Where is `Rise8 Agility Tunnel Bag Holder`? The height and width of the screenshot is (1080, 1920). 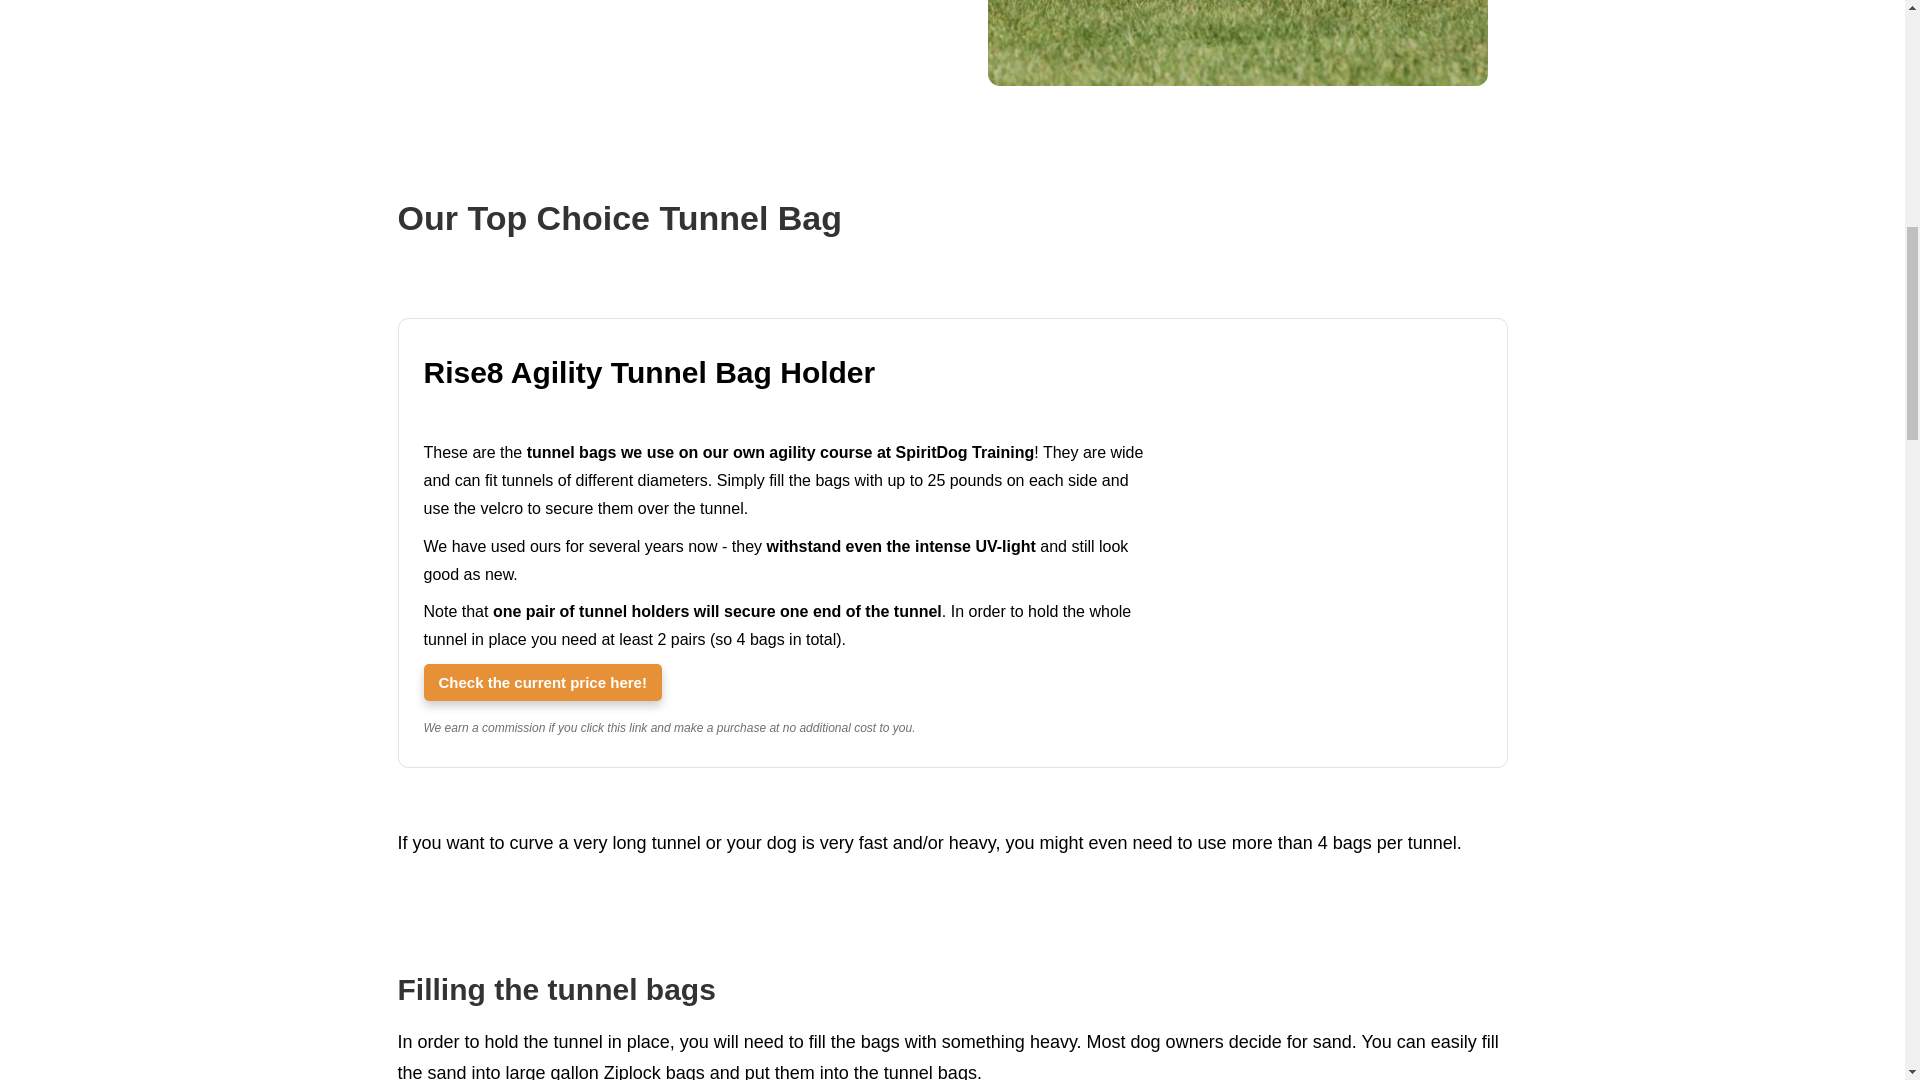
Rise8 Agility Tunnel Bag Holder is located at coordinates (543, 682).